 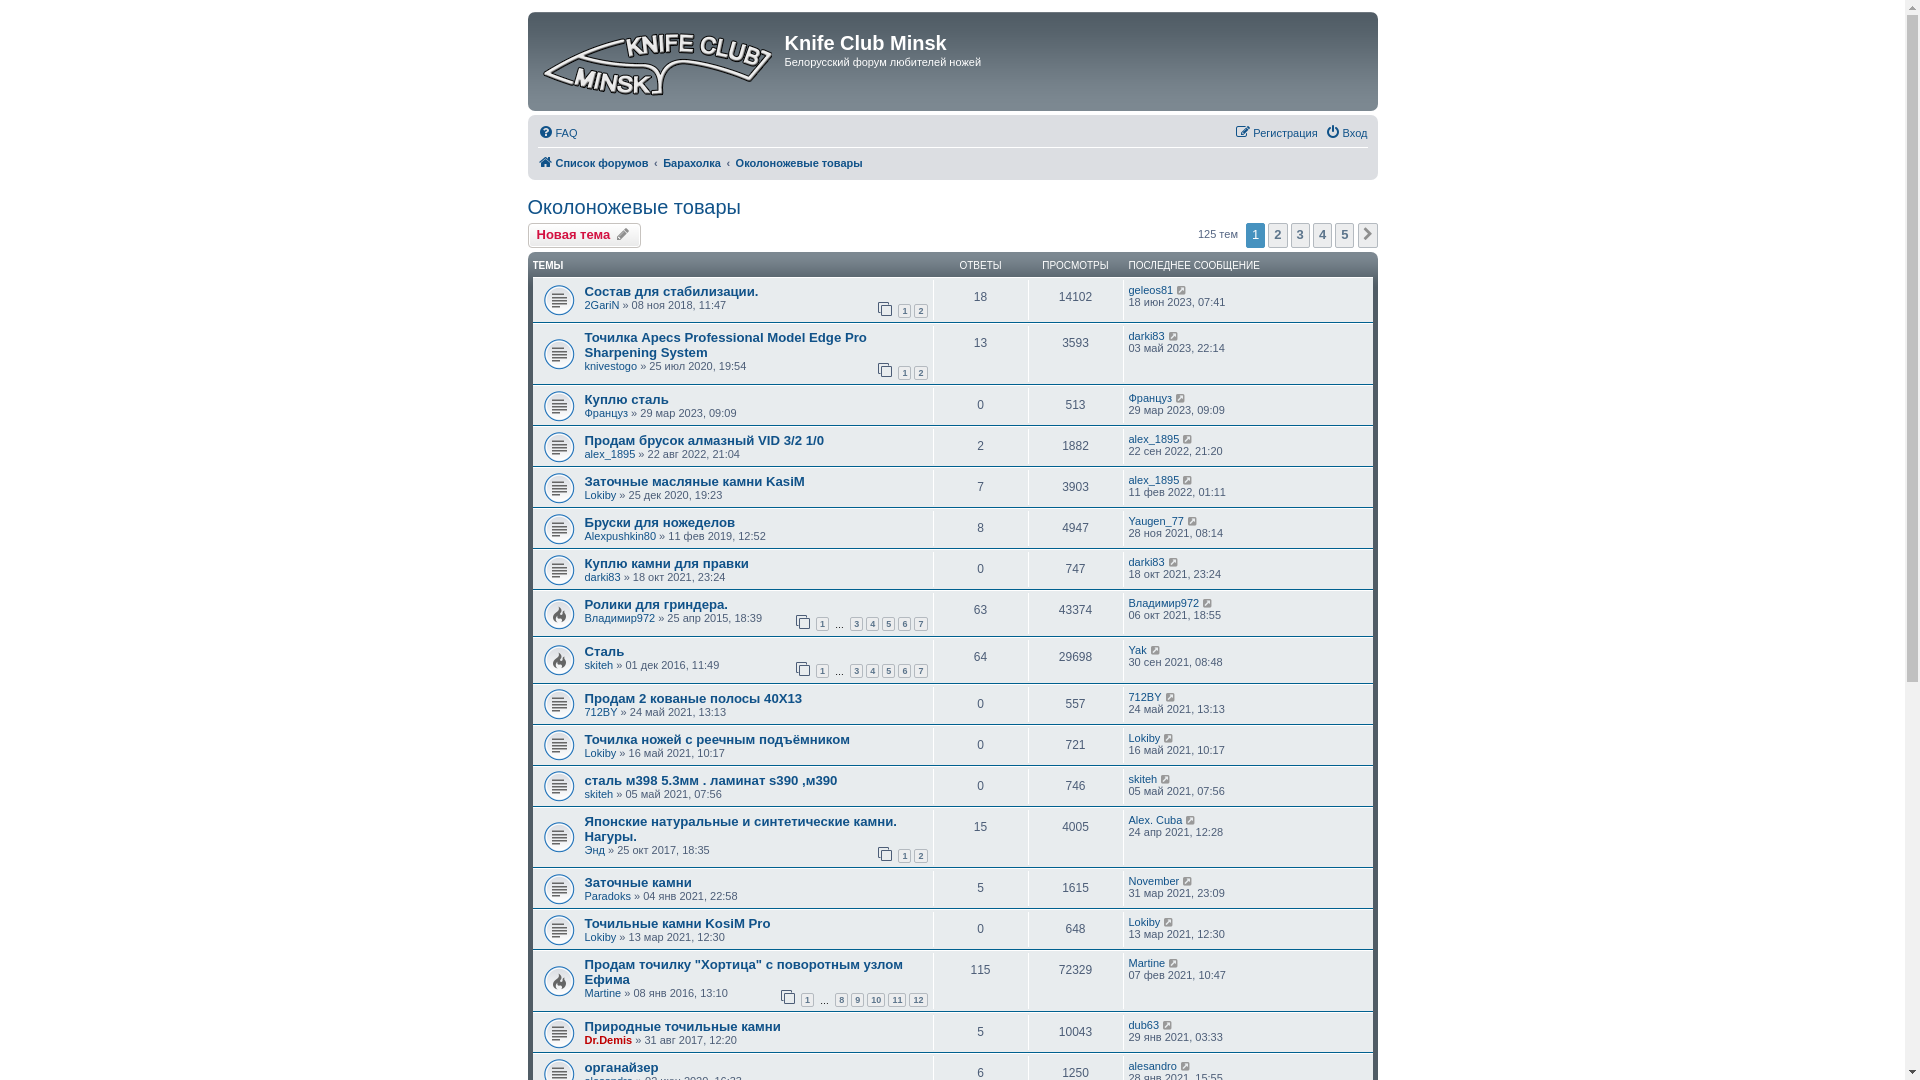 What do you see at coordinates (822, 671) in the screenshot?
I see `1` at bounding box center [822, 671].